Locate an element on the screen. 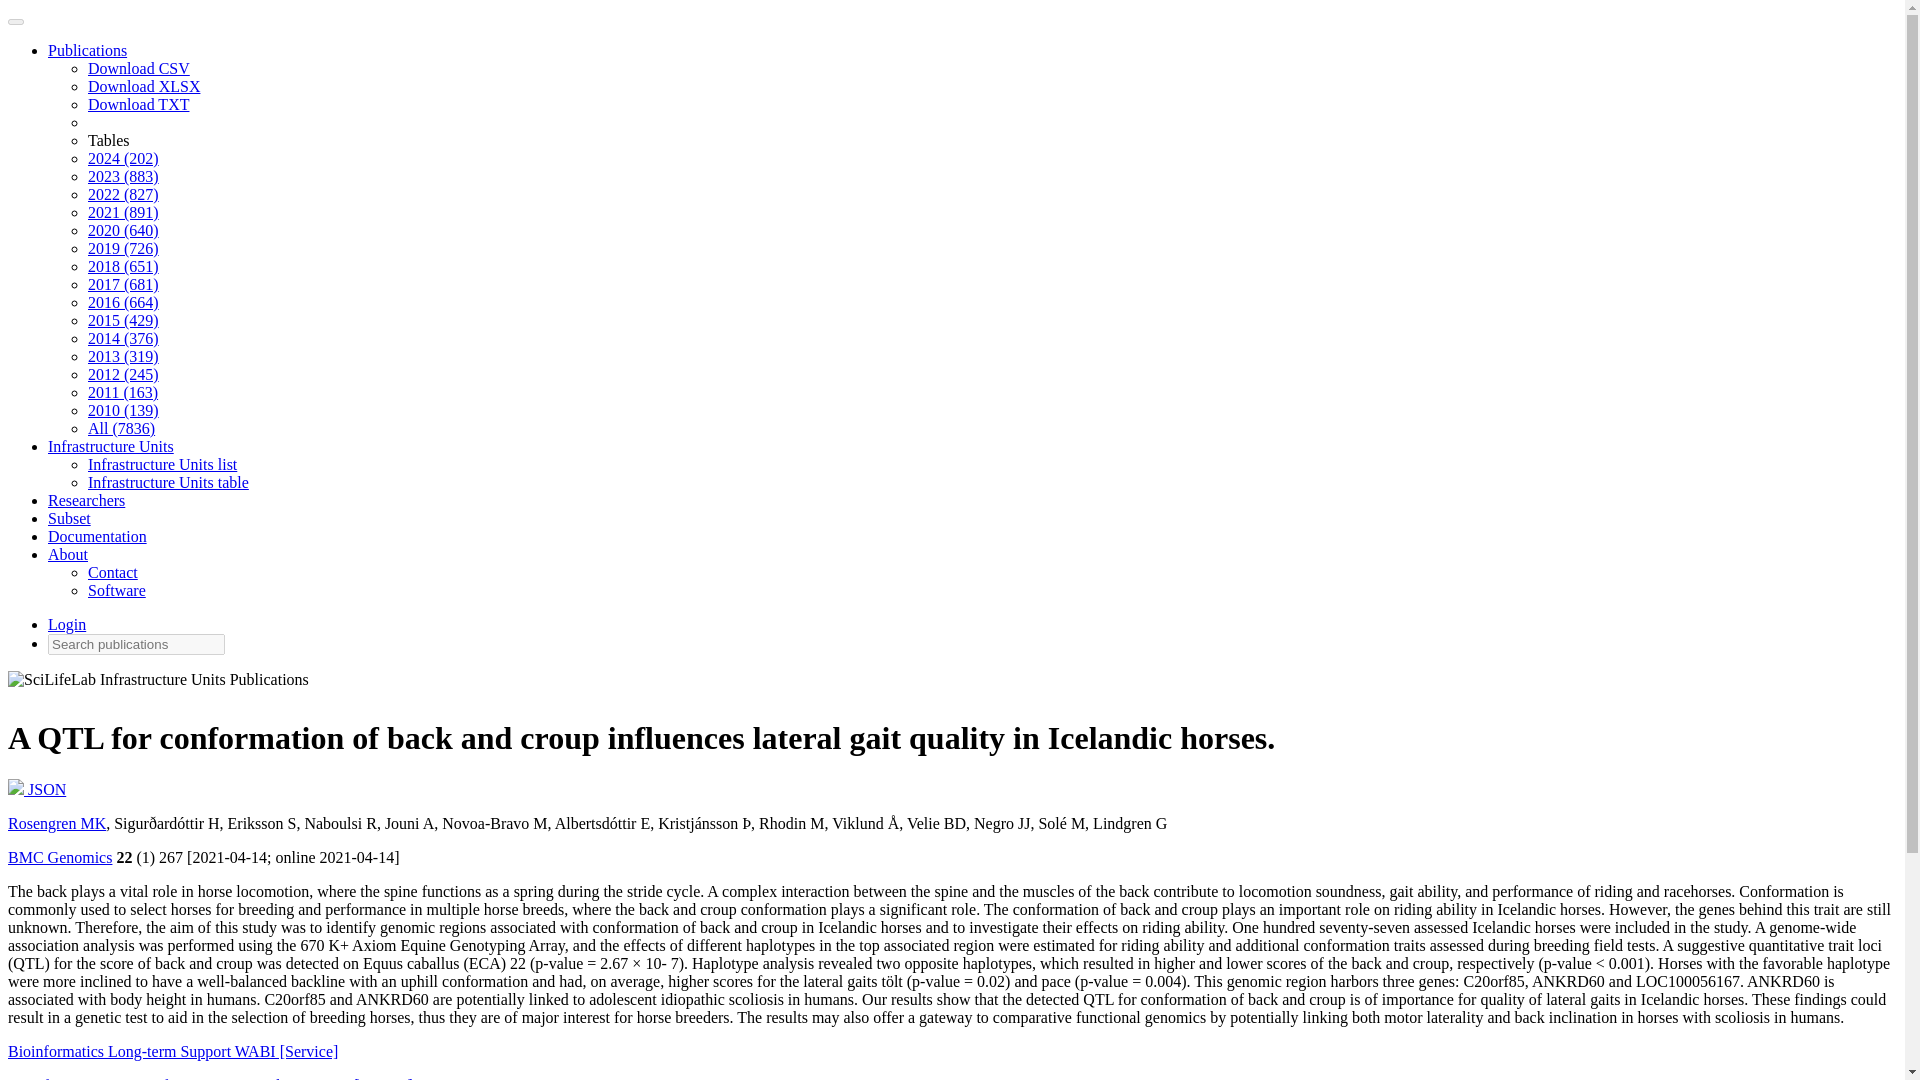 The width and height of the screenshot is (1920, 1080). Infrastructure Units is located at coordinates (111, 446).